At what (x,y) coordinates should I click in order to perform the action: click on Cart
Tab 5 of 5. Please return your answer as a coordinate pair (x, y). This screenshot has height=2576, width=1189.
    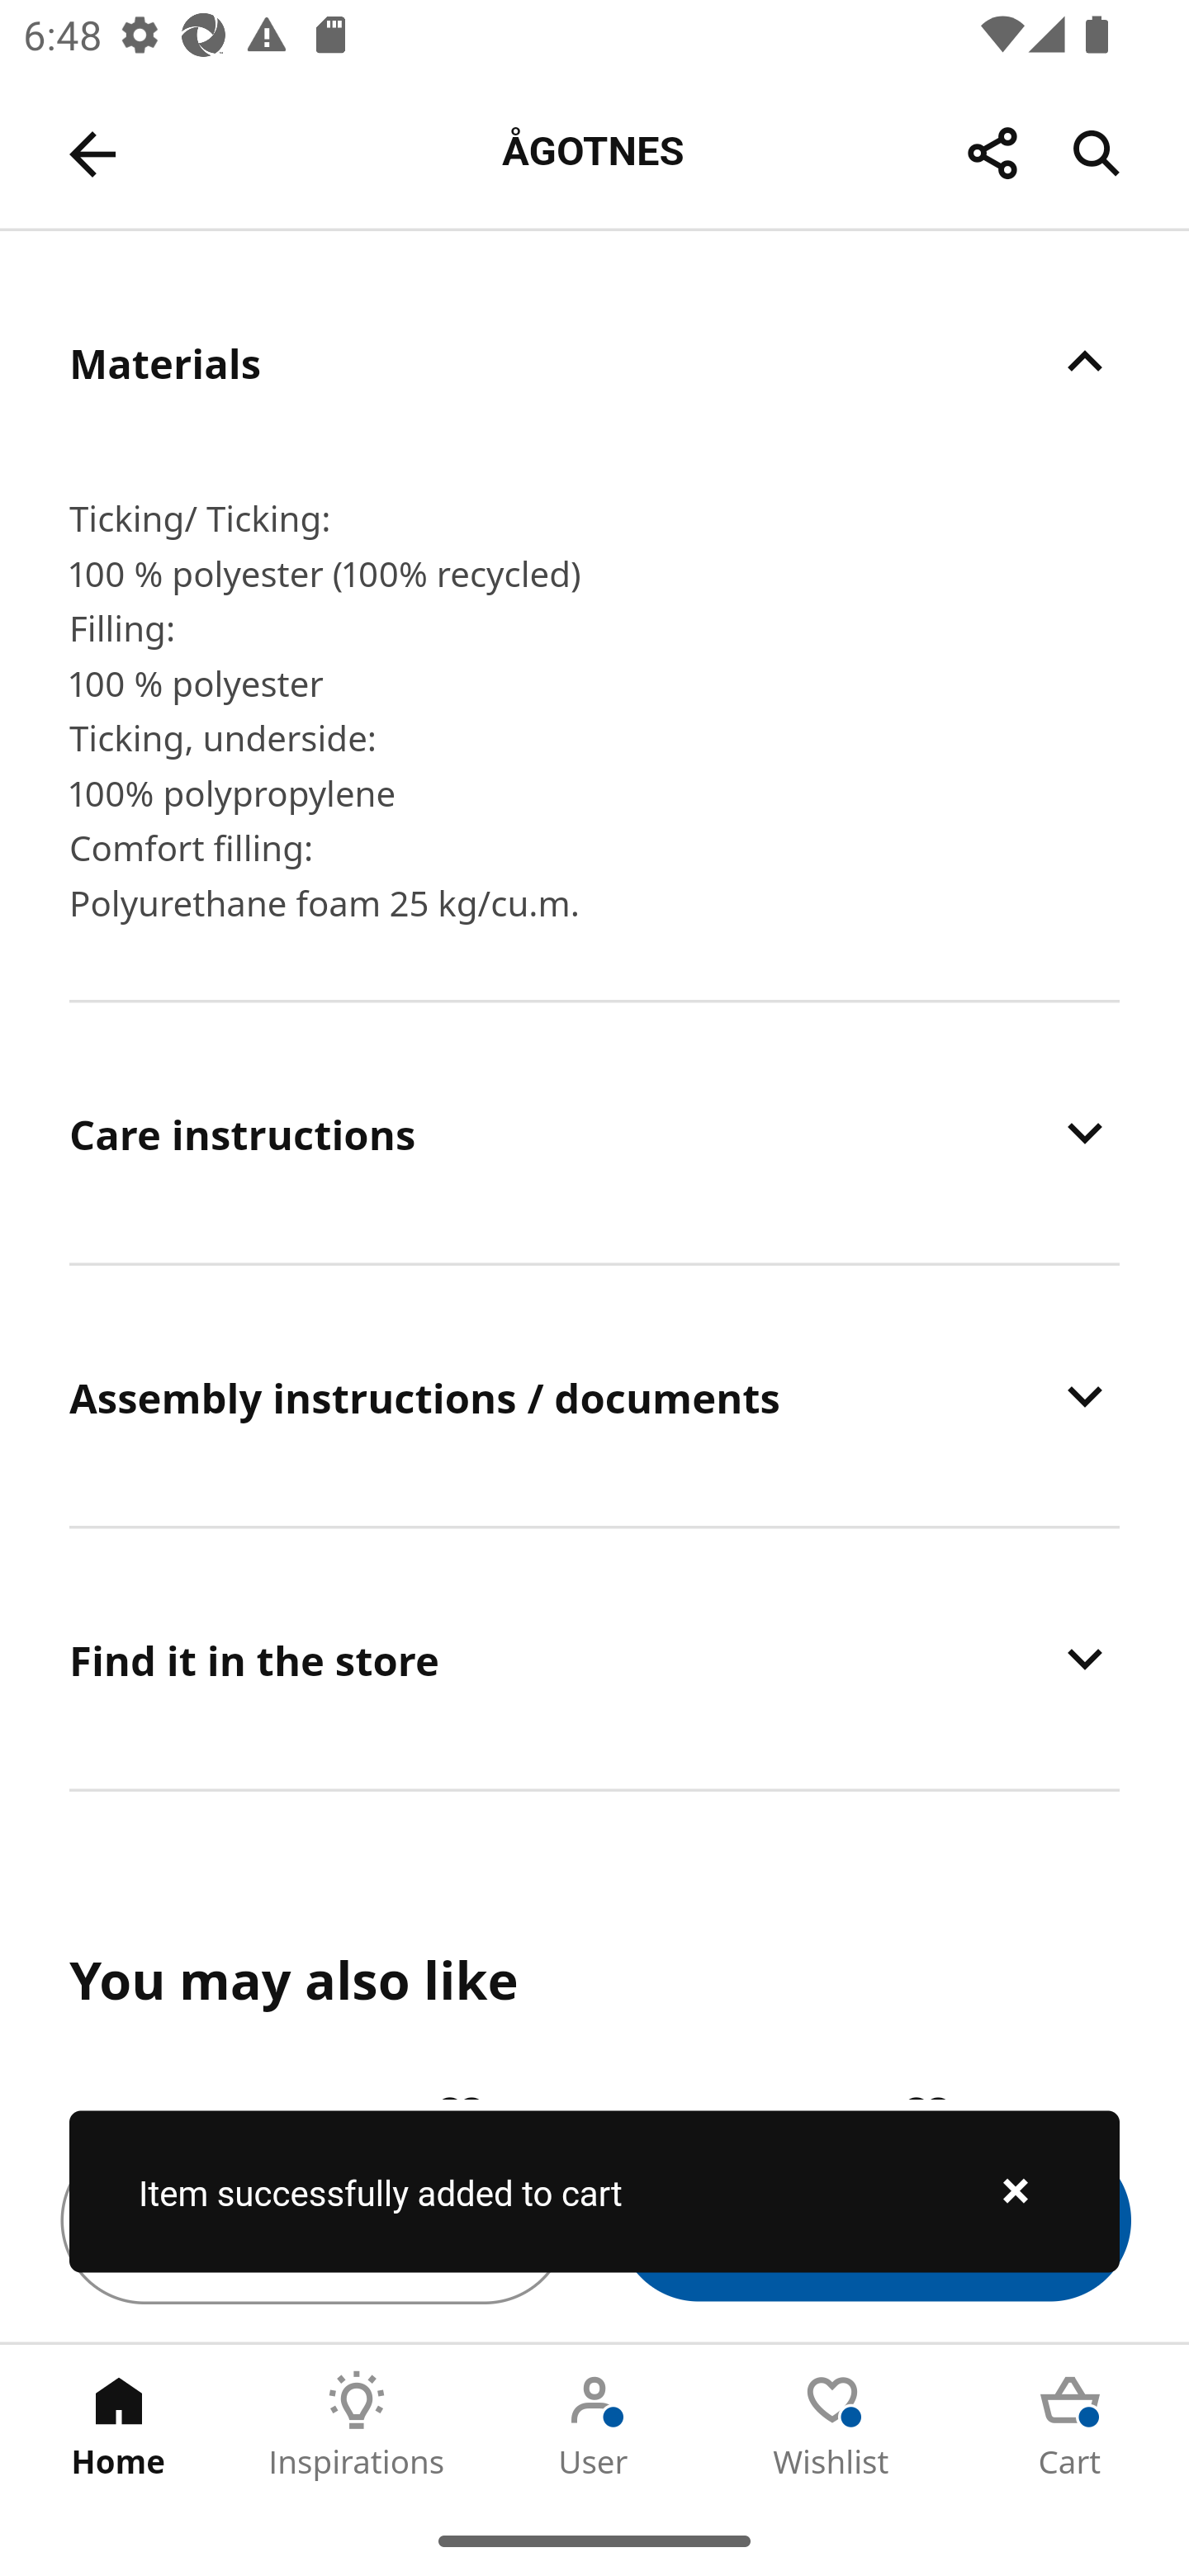
    Looking at the image, I should click on (1070, 2425).